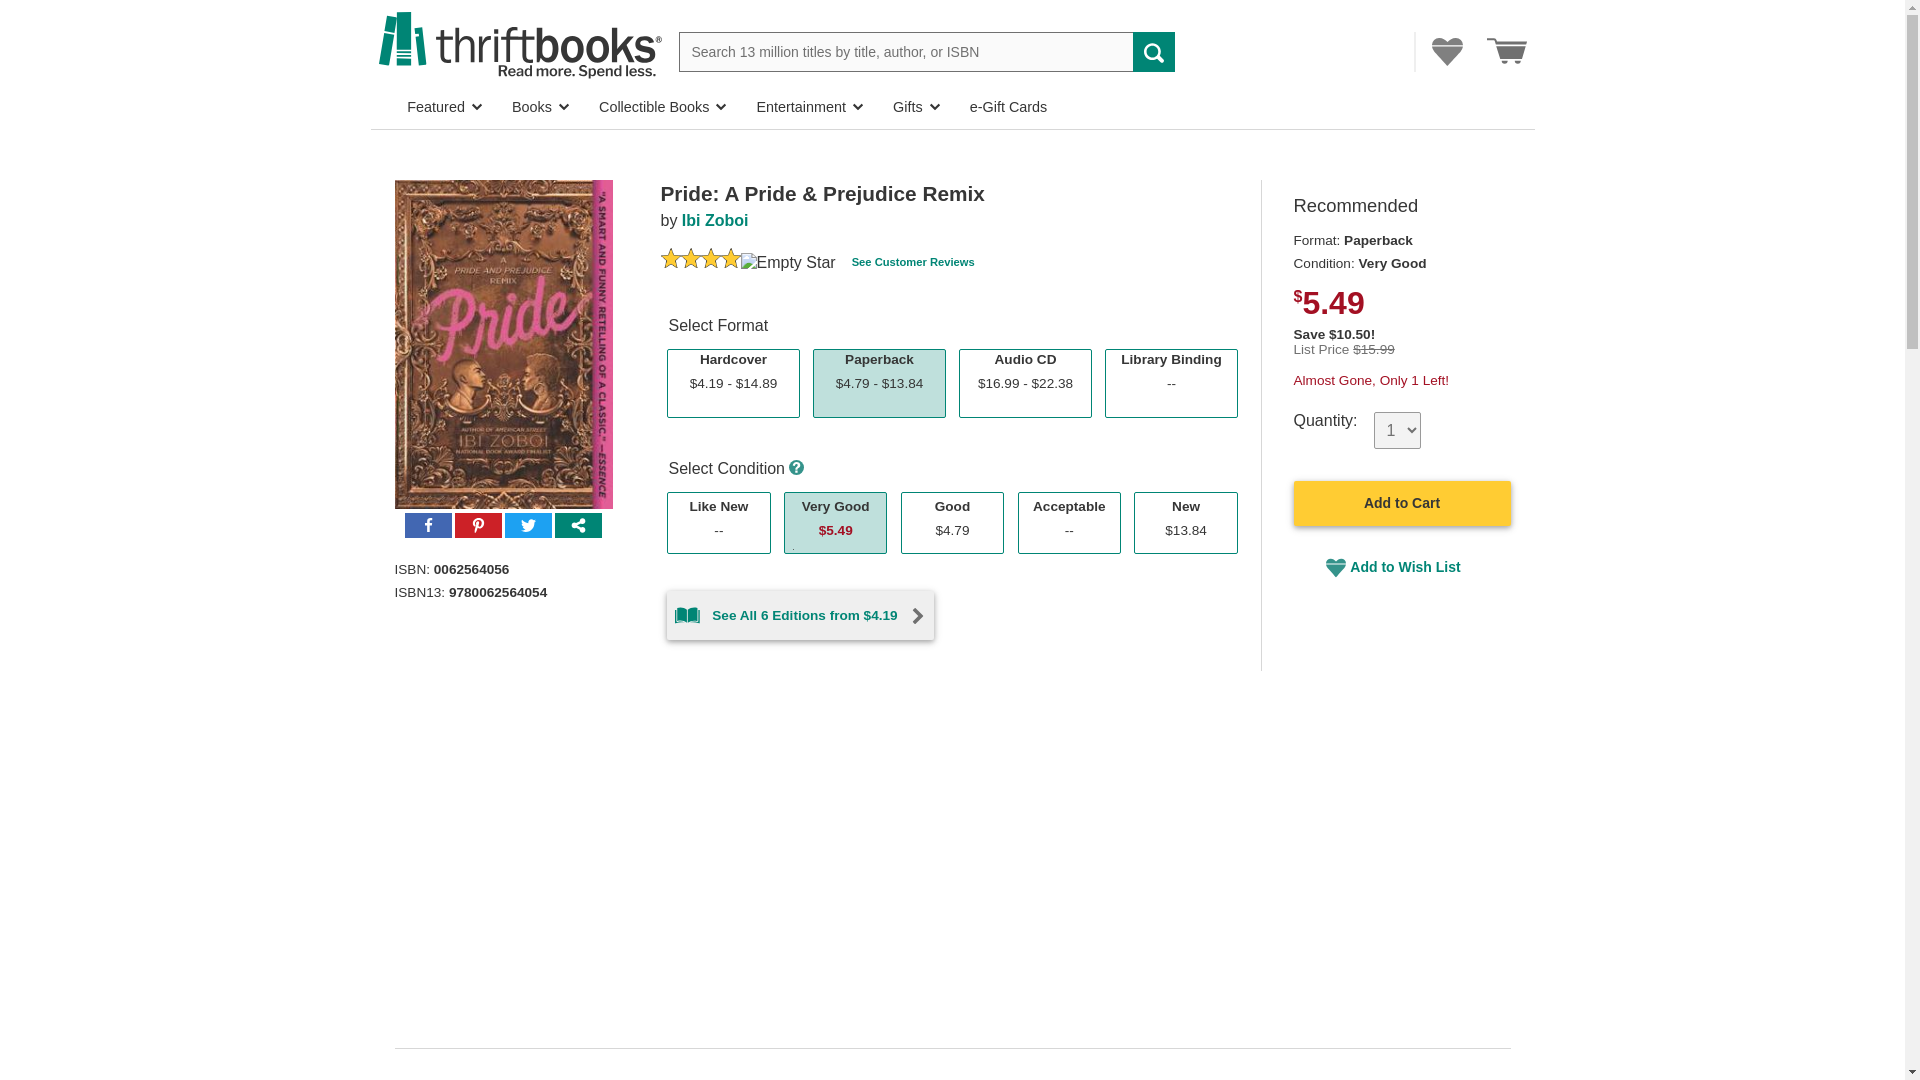 This screenshot has height=1080, width=1920. Describe the element at coordinates (443, 107) in the screenshot. I see `Featured` at that location.